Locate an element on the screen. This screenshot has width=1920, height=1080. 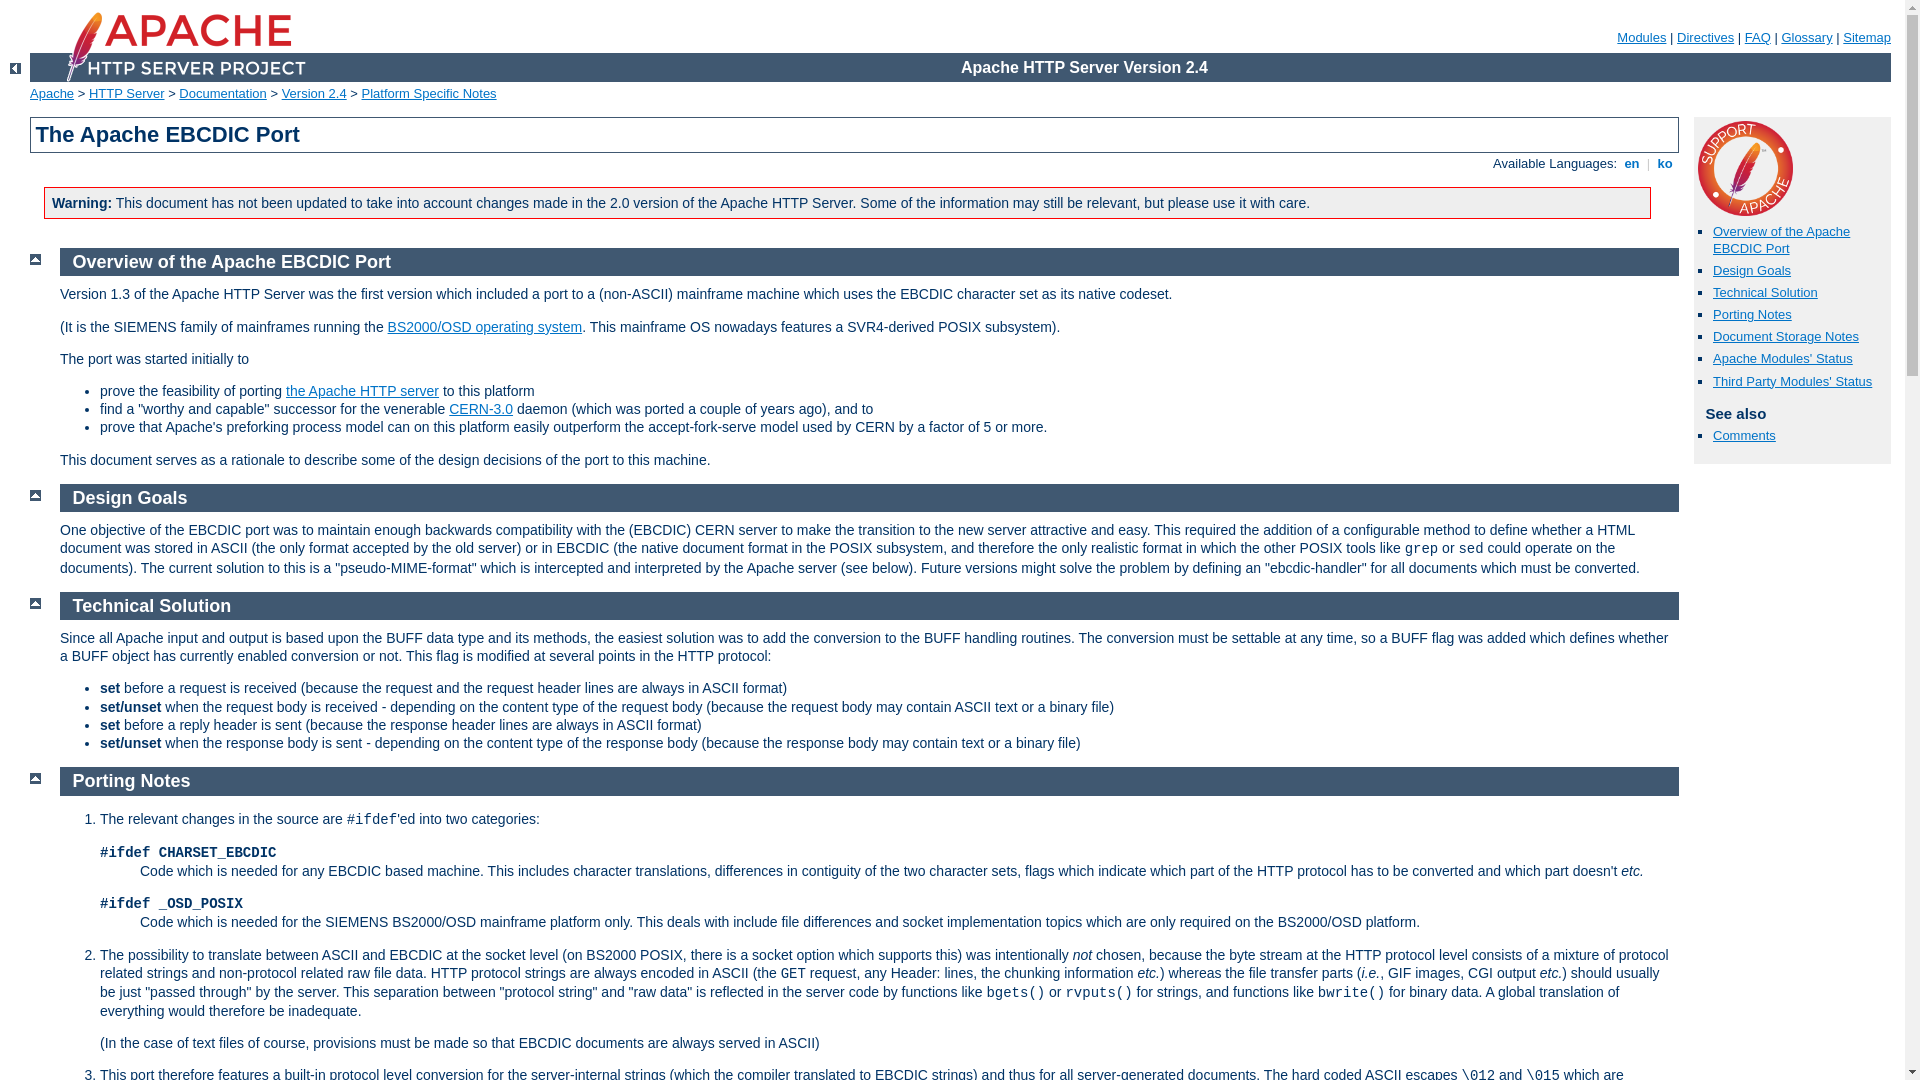
Directives is located at coordinates (1706, 38).